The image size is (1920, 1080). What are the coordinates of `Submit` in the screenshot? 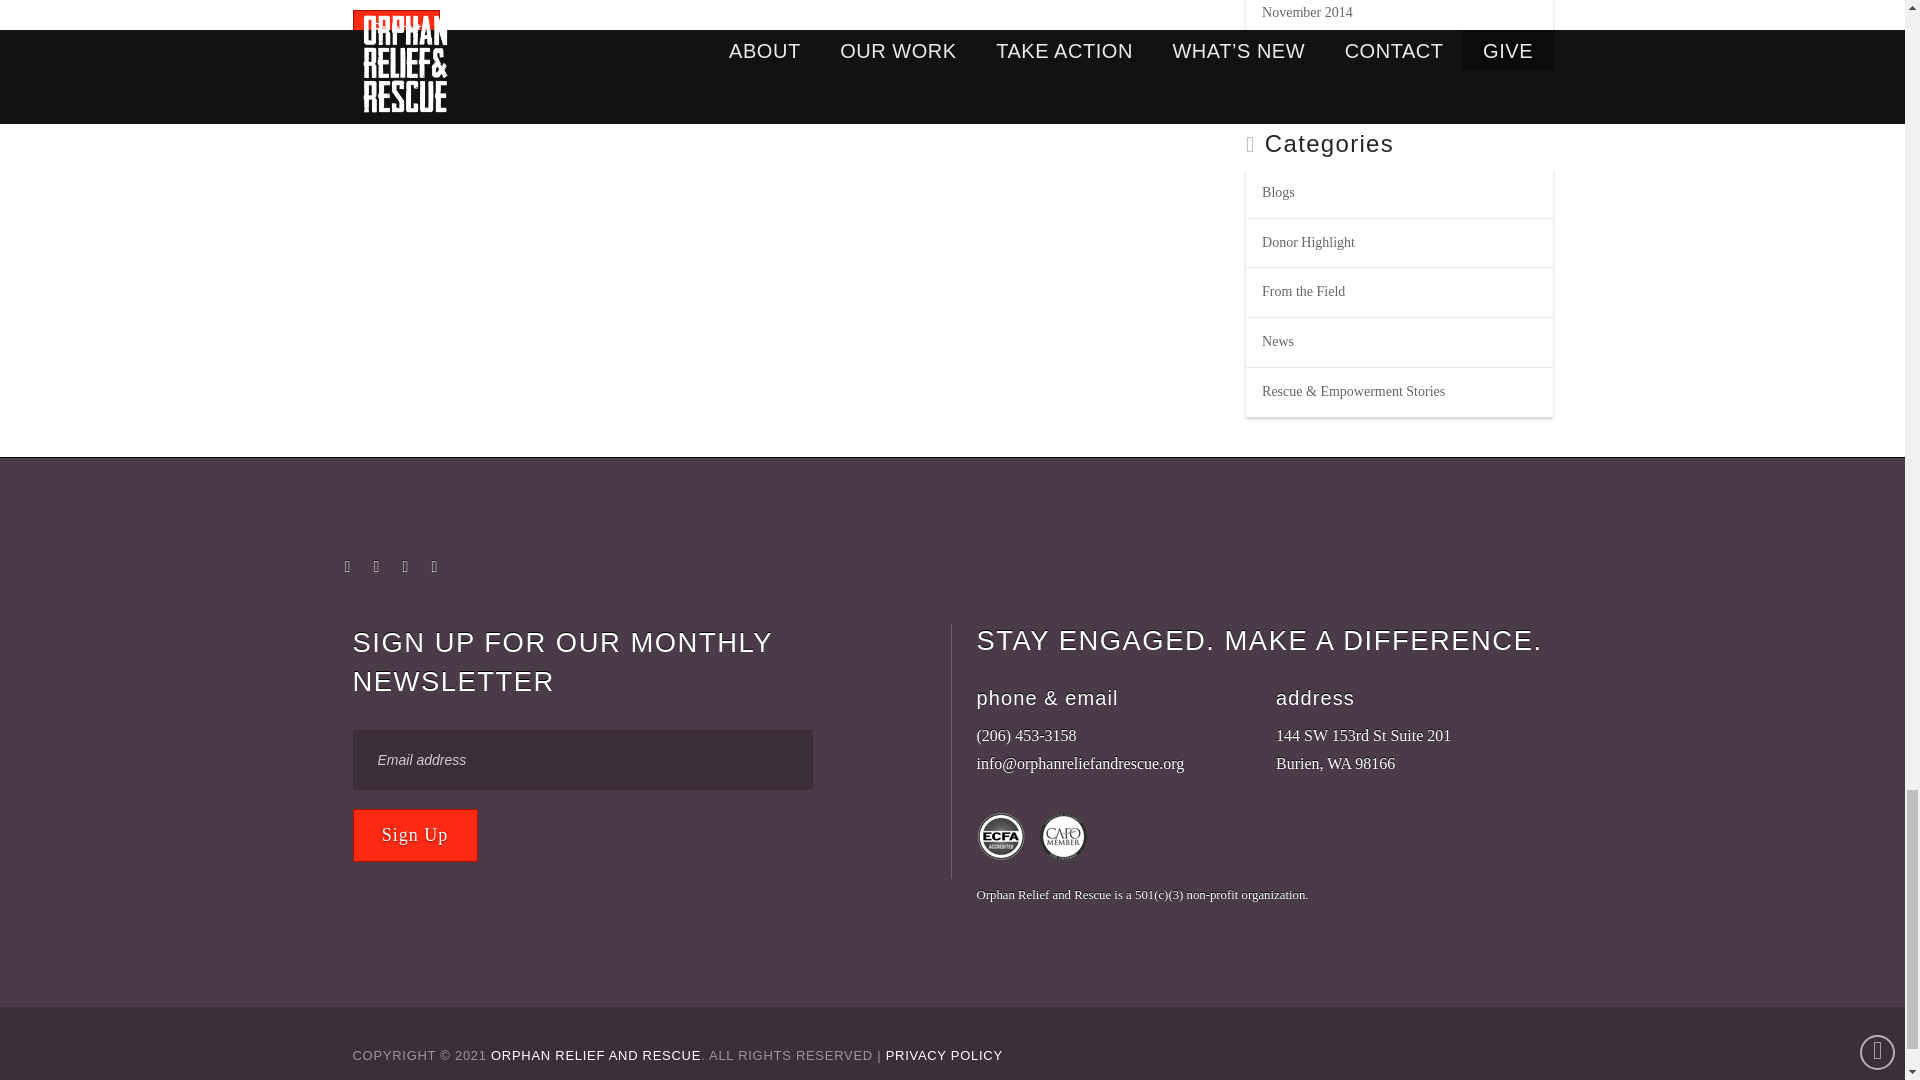 It's located at (395, 32).